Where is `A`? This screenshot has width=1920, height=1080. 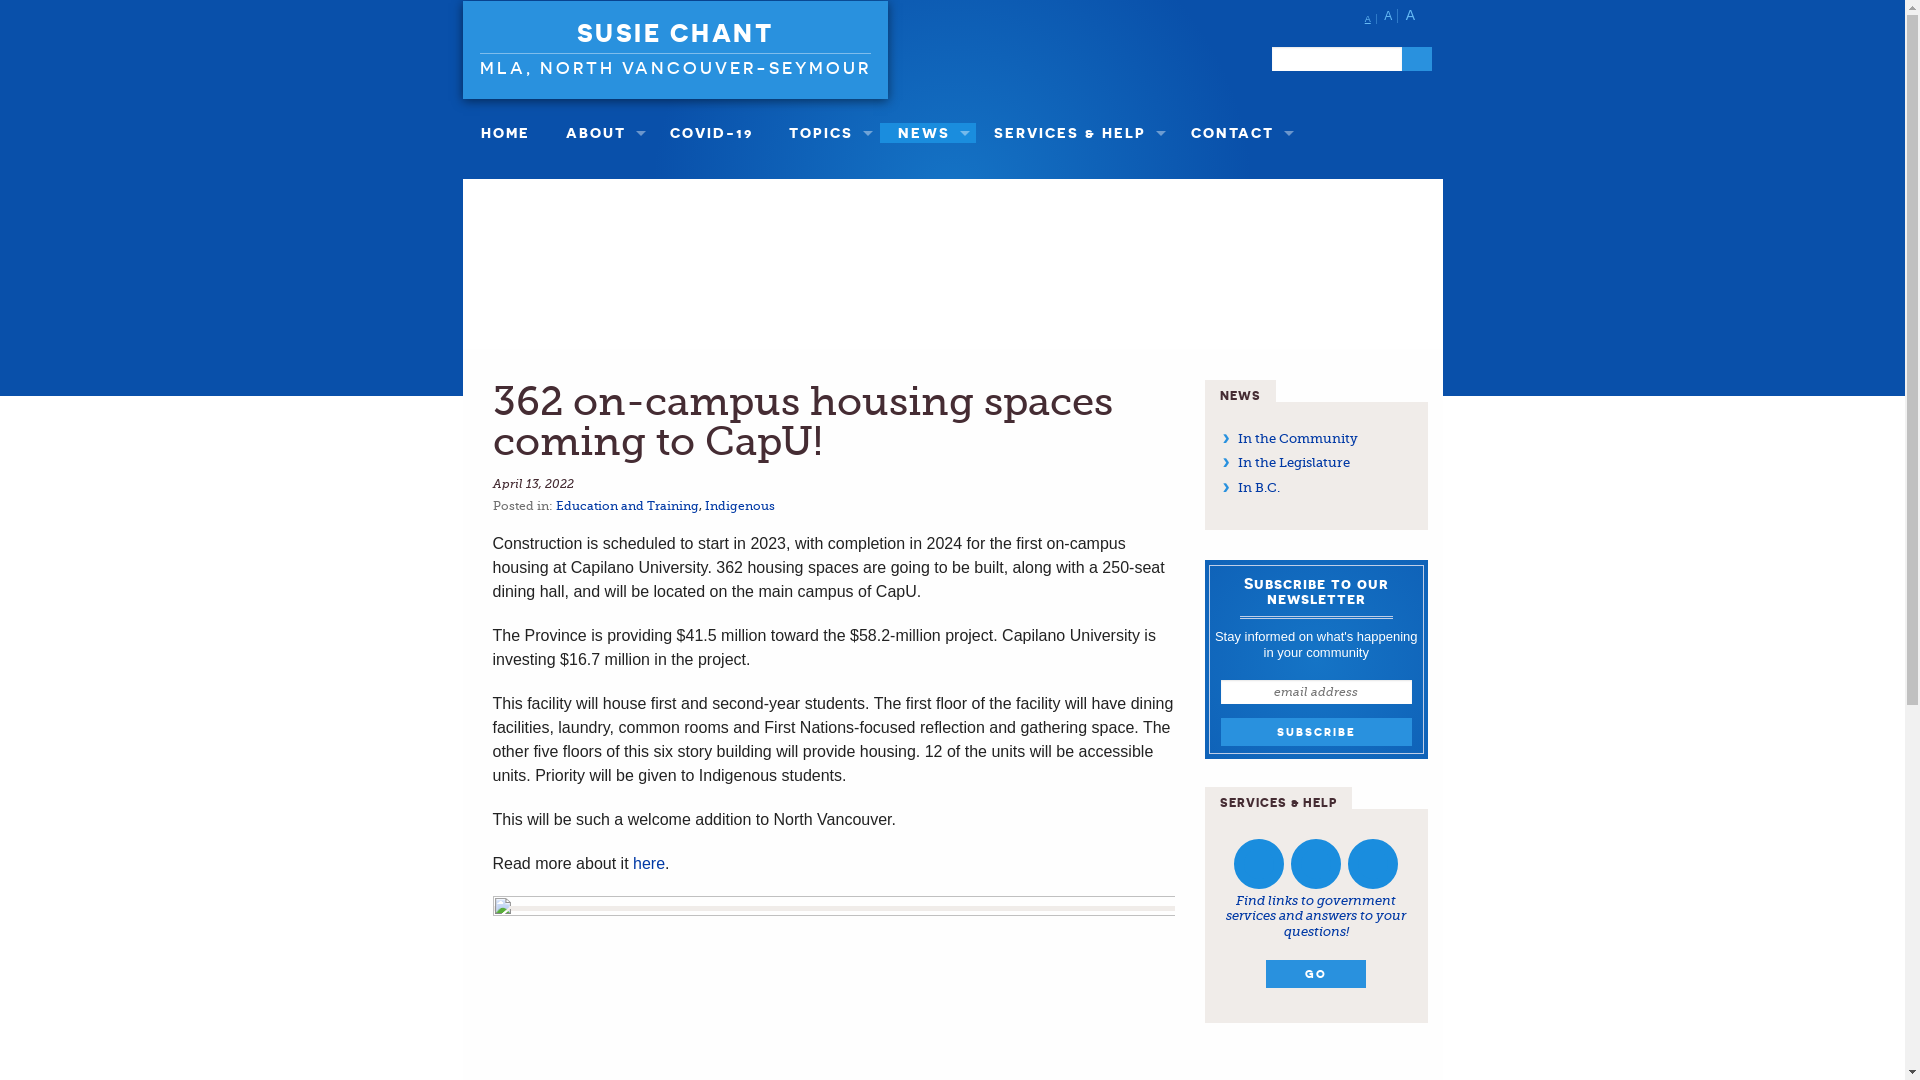
A is located at coordinates (1413, 15).